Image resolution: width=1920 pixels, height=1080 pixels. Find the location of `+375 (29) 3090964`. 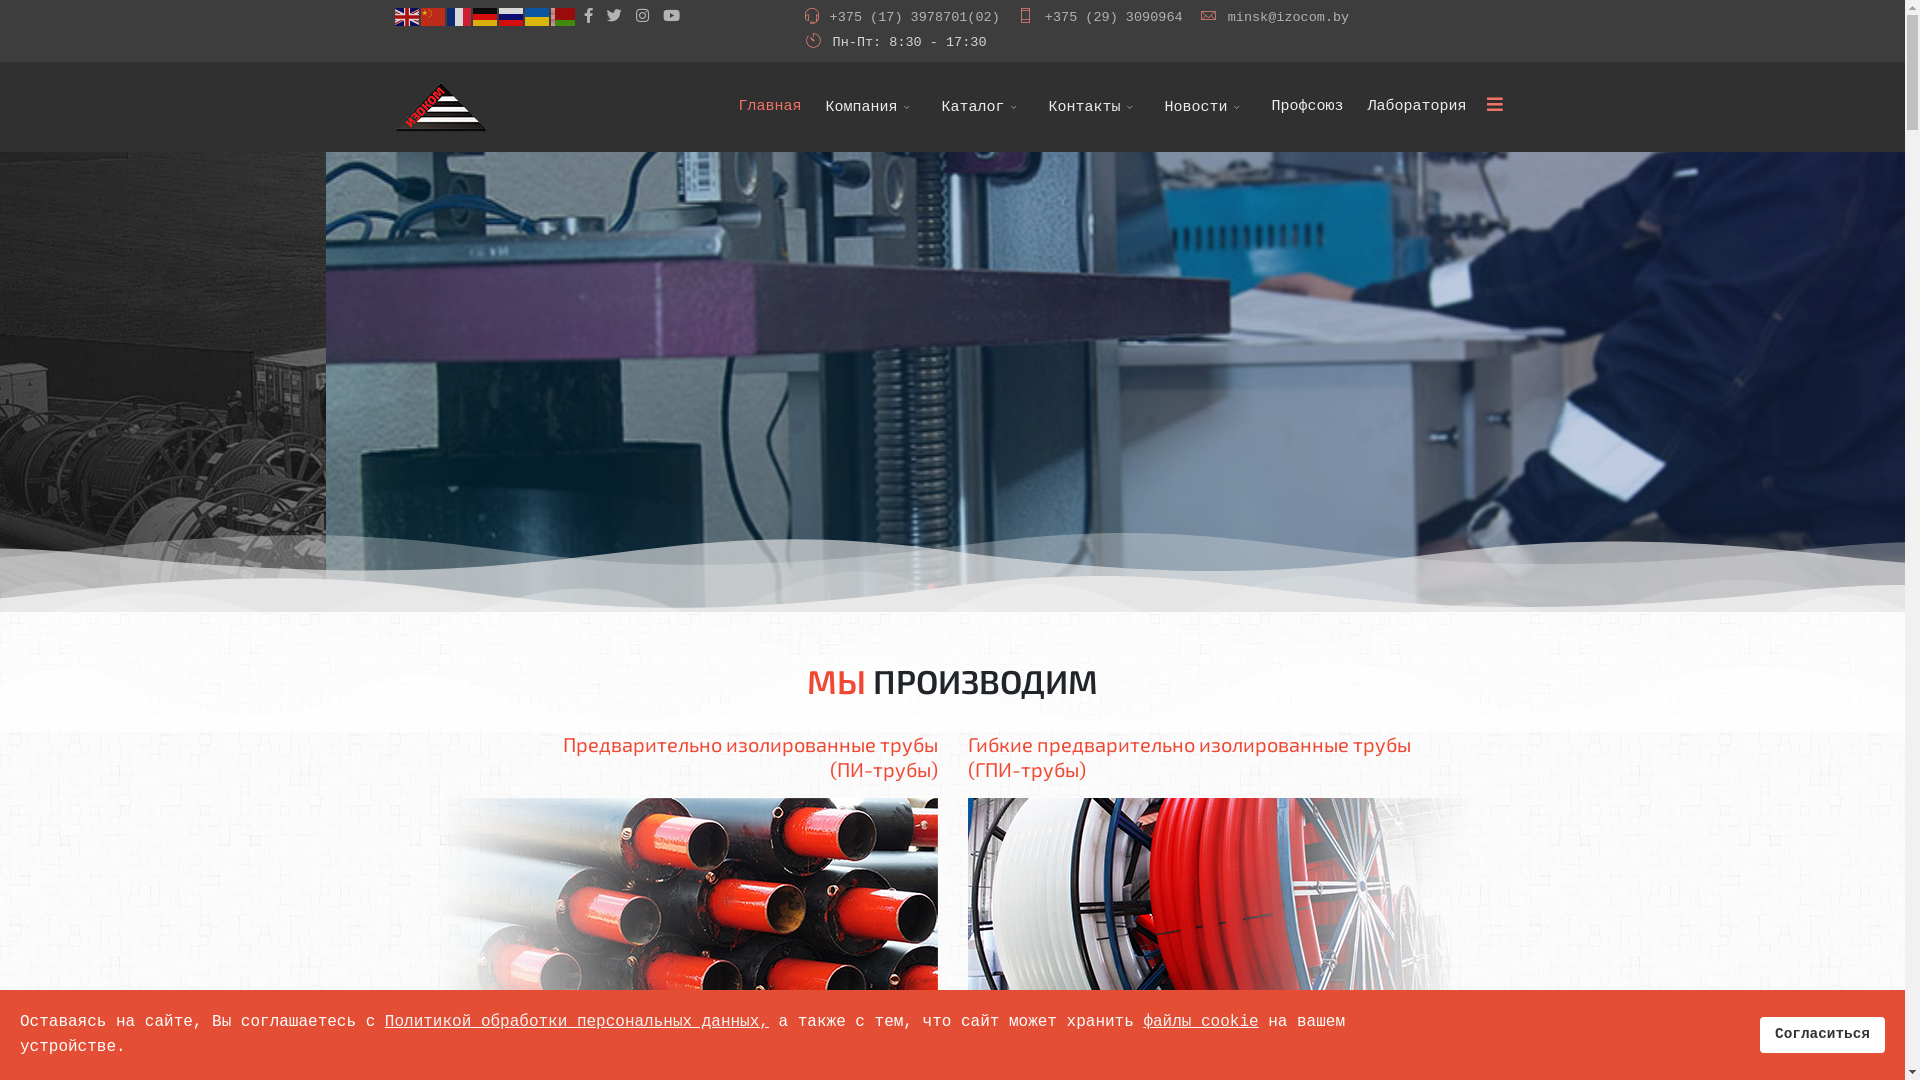

+375 (29) 3090964 is located at coordinates (1114, 18).